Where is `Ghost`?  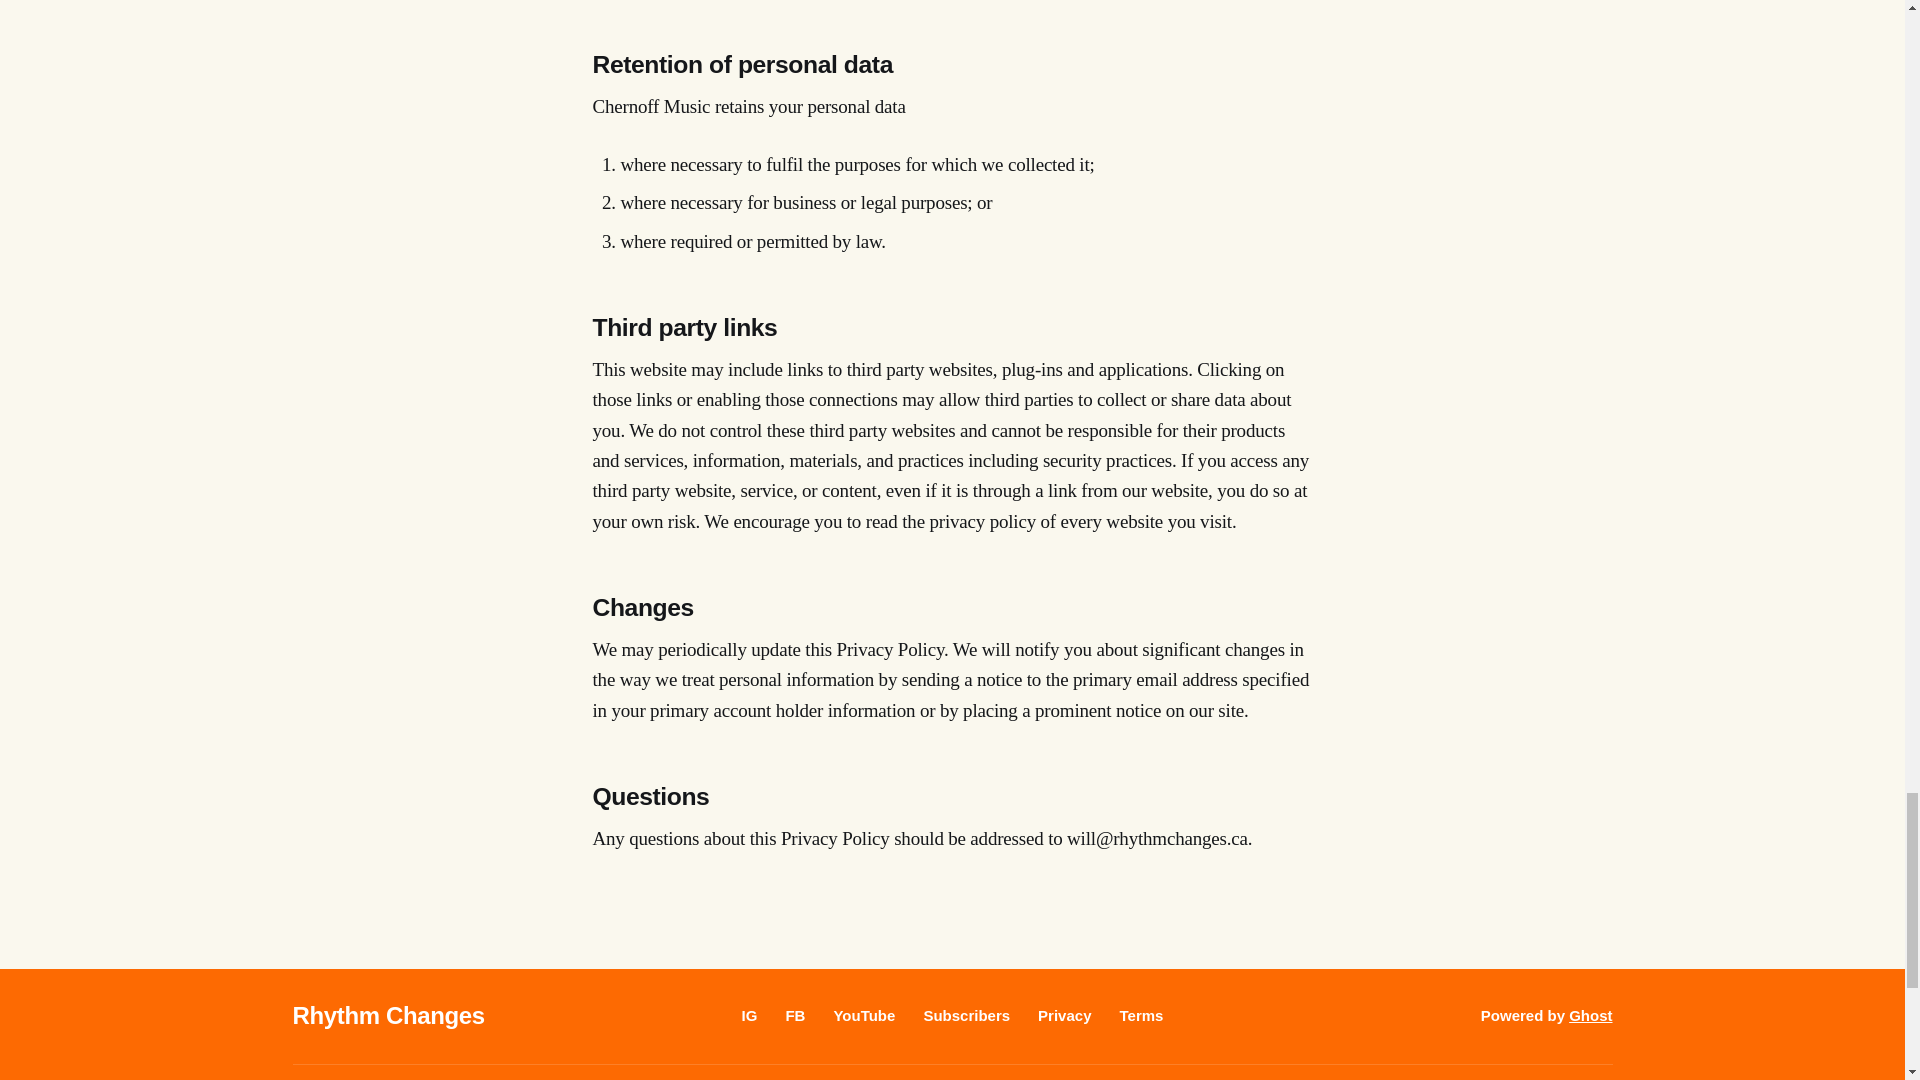 Ghost is located at coordinates (1590, 1014).